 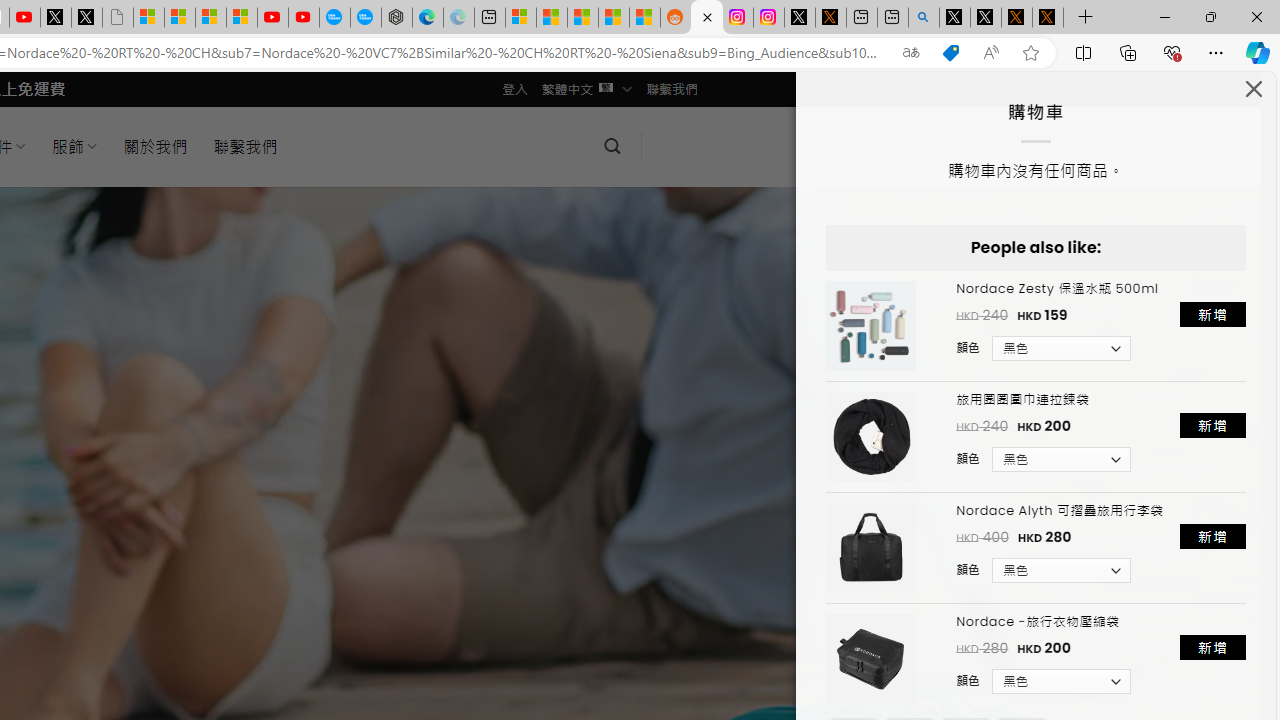 I want to click on Shanghai, China hourly forecast | Microsoft Weather, so click(x=582, y=18).